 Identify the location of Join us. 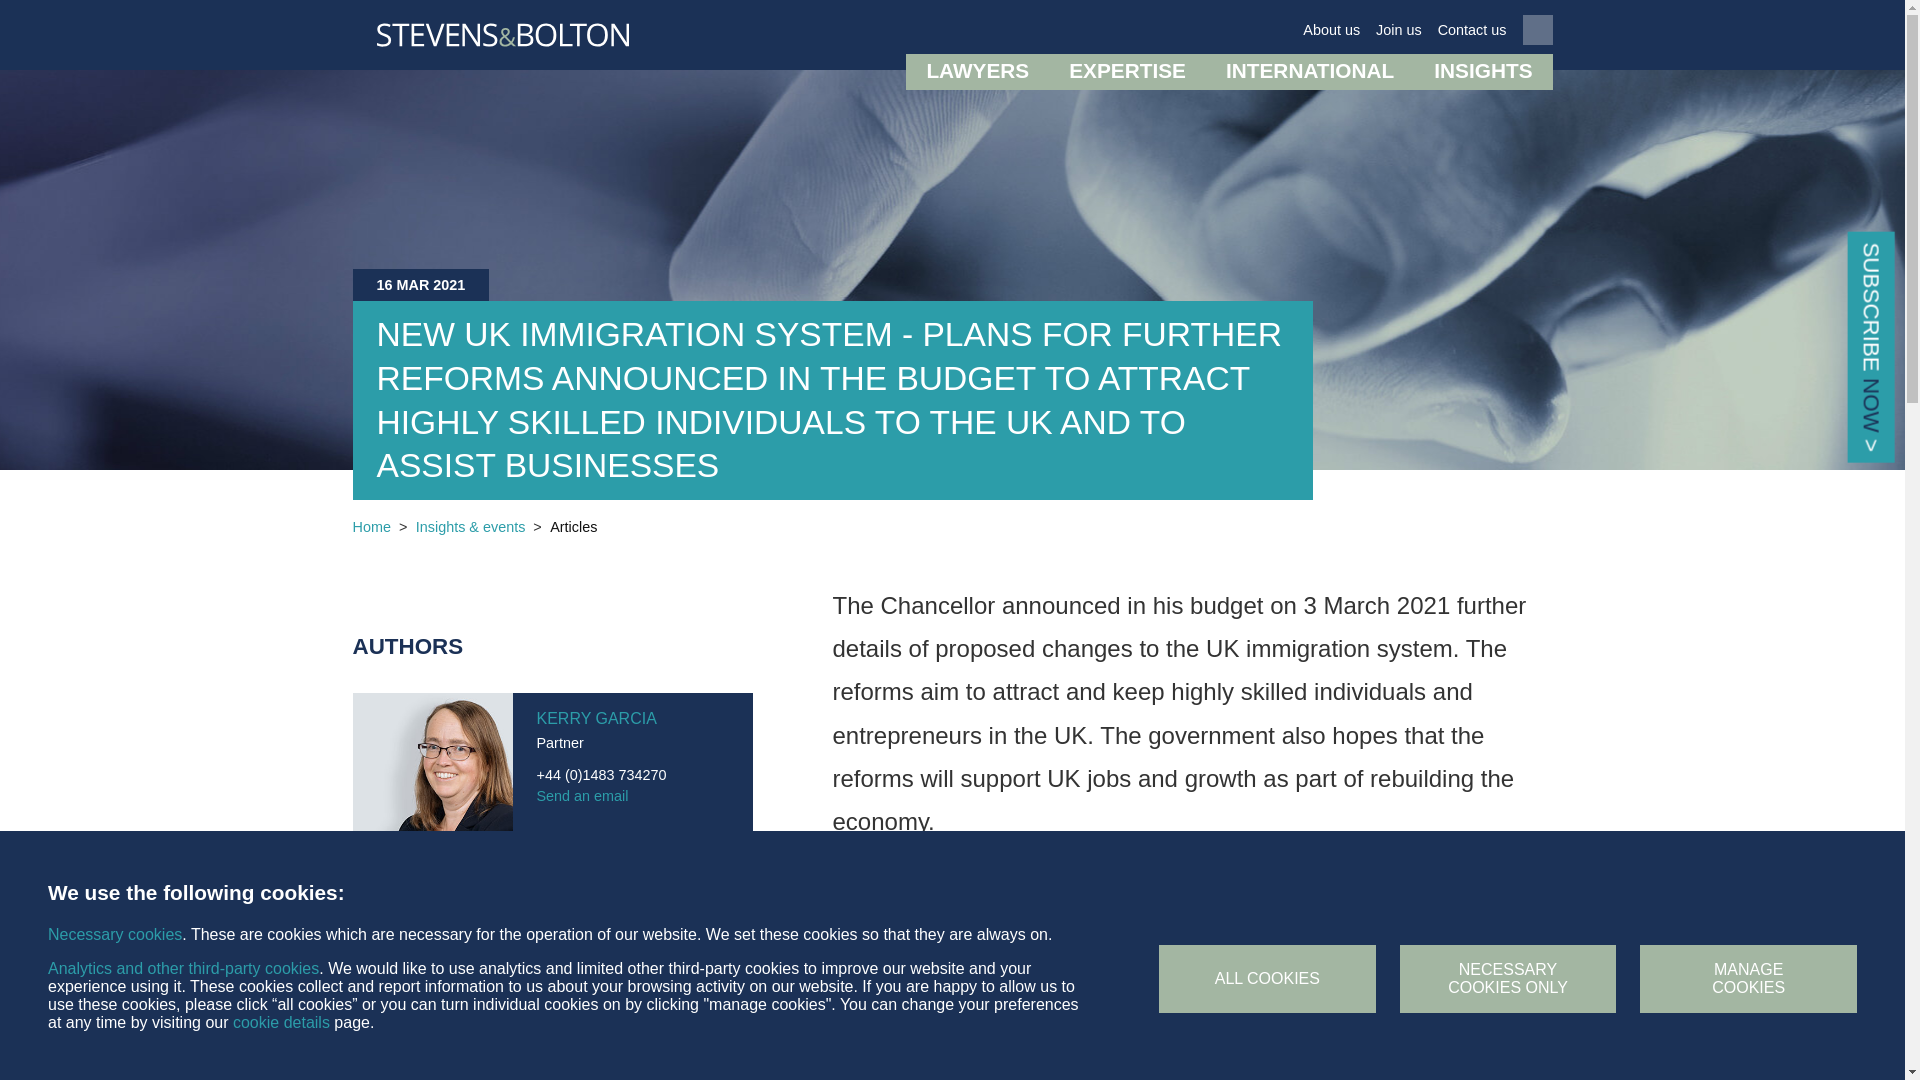
(1399, 30).